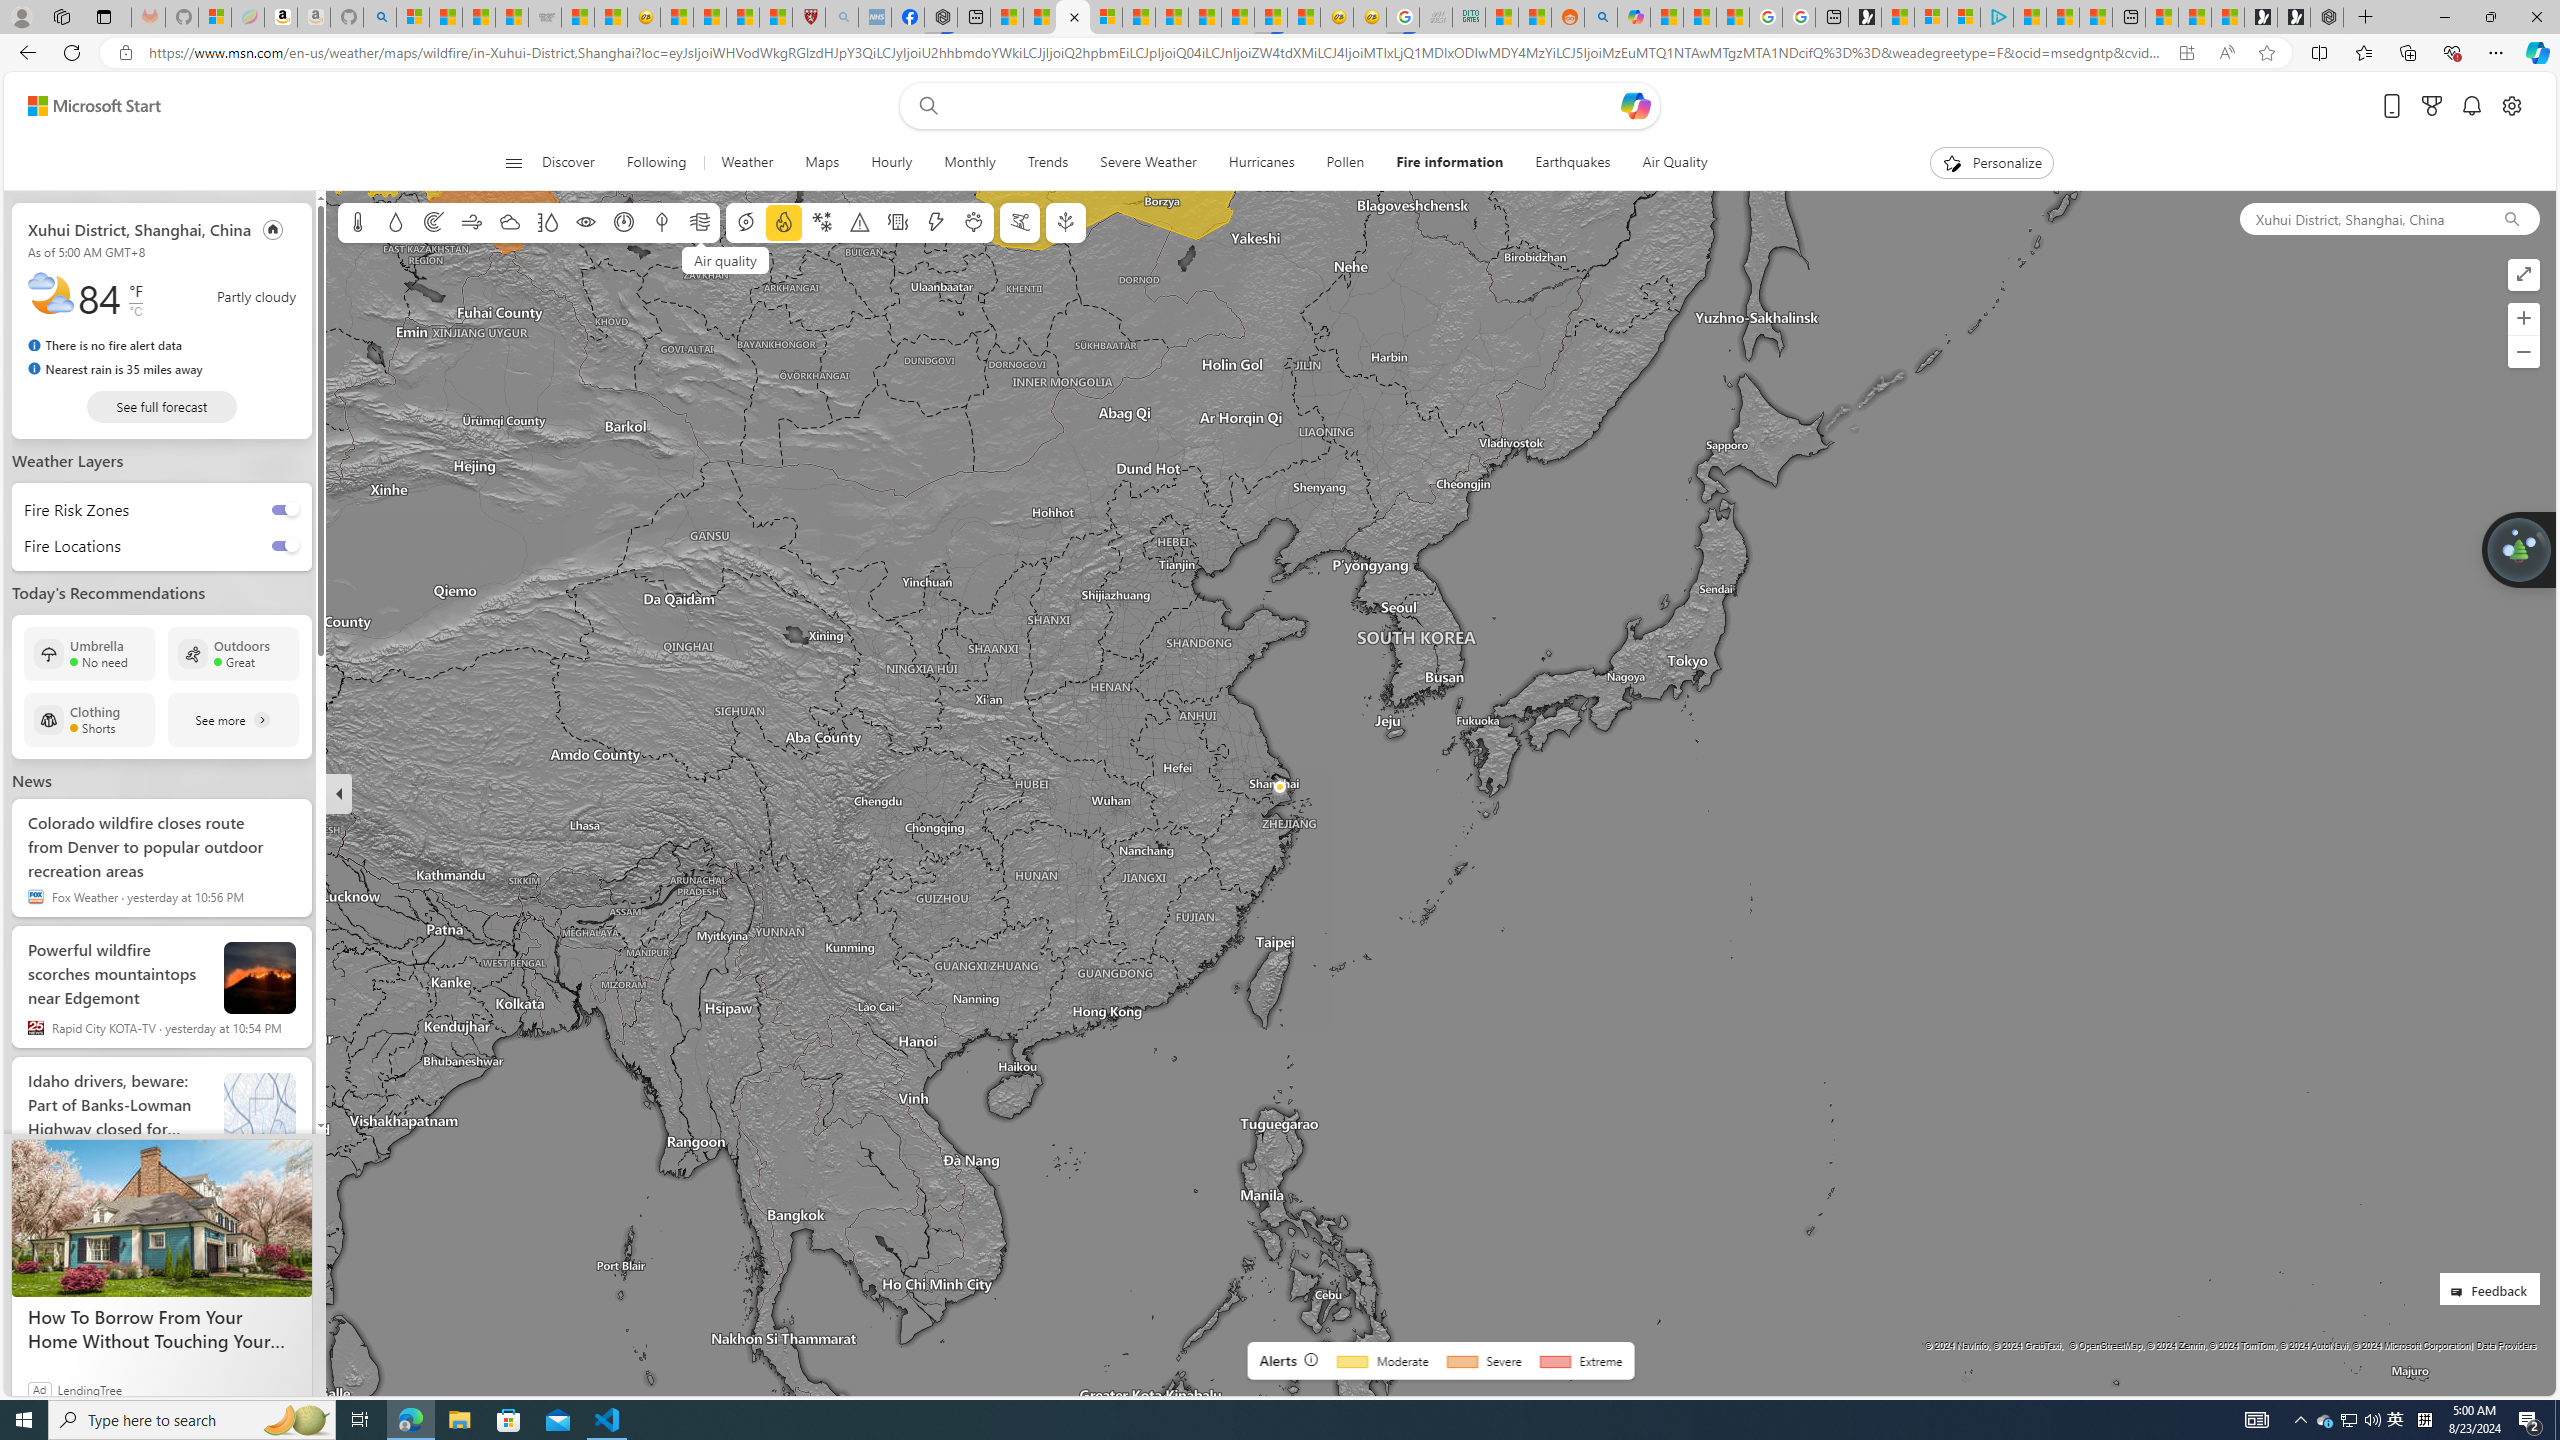 Image resolution: width=2560 pixels, height=1440 pixels. Describe the element at coordinates (586, 222) in the screenshot. I see `Visibility` at that location.